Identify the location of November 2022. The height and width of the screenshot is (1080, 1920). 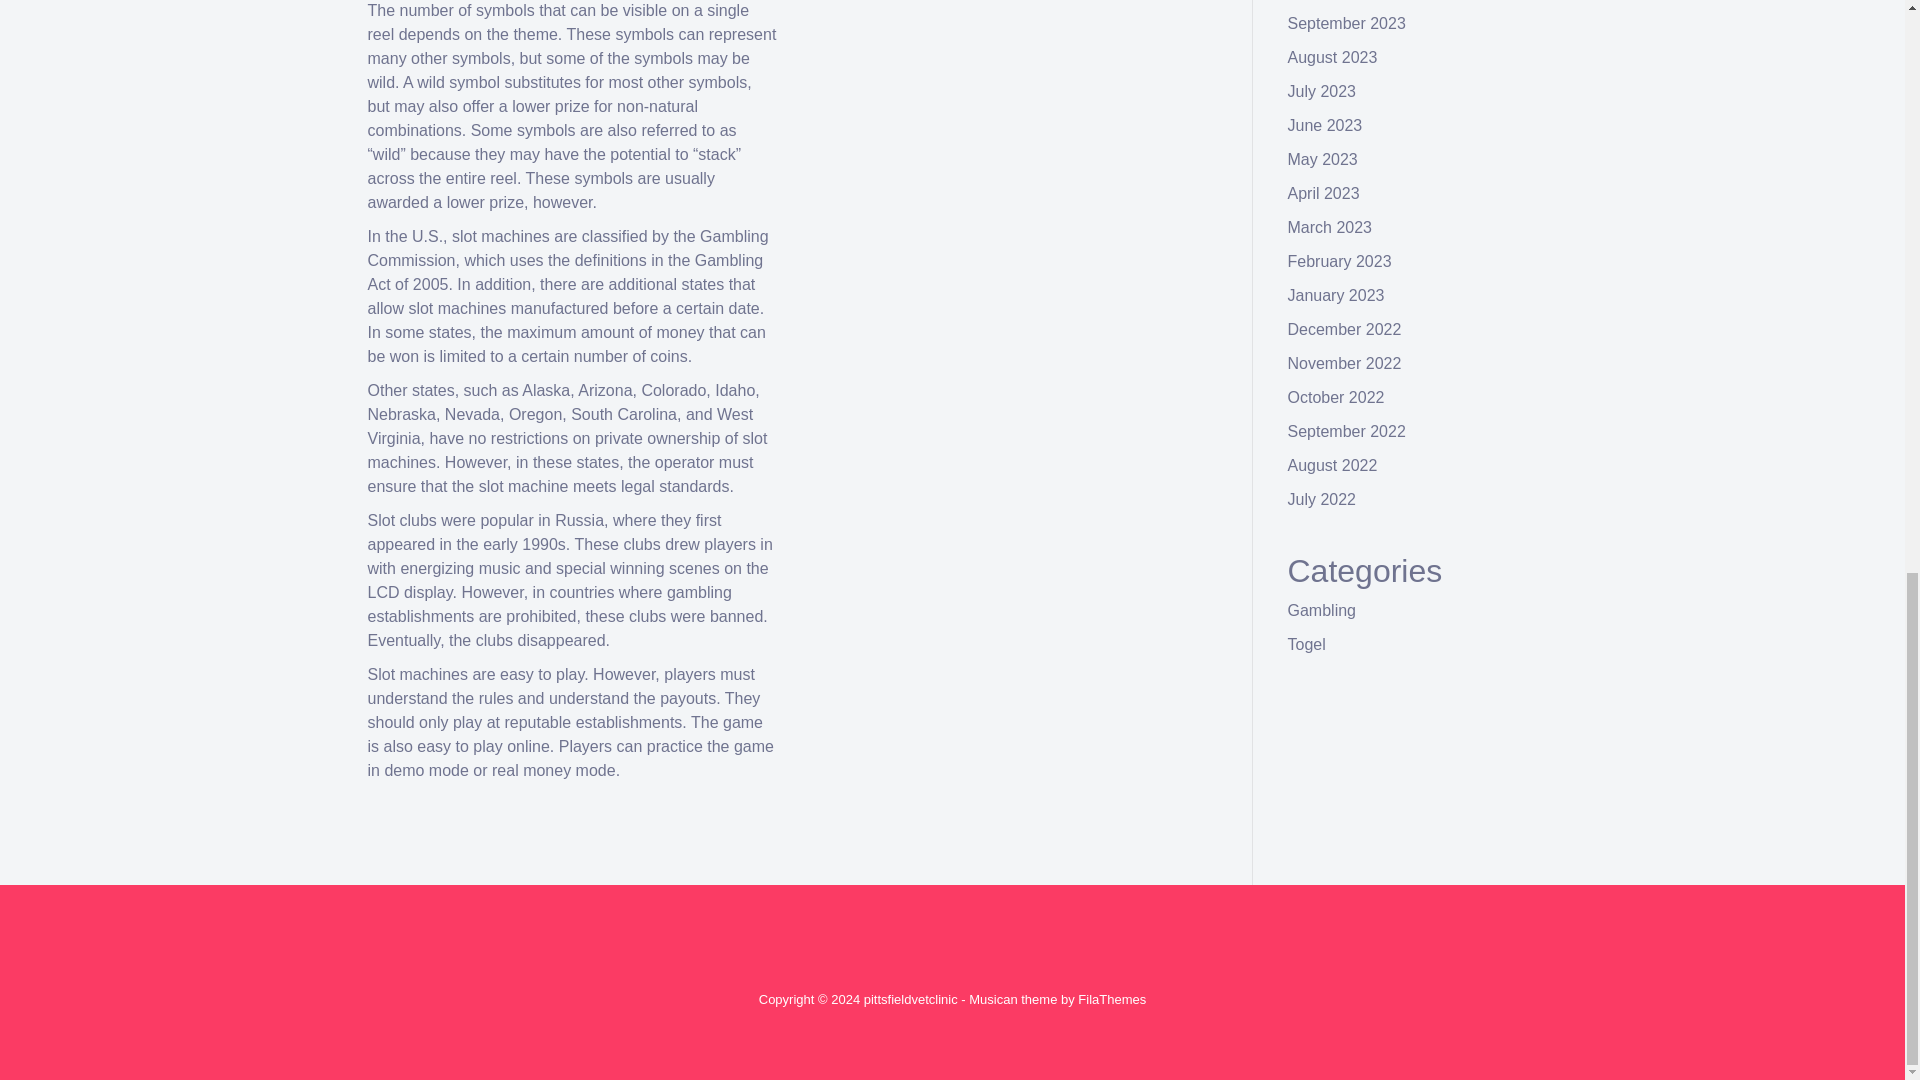
(1344, 363).